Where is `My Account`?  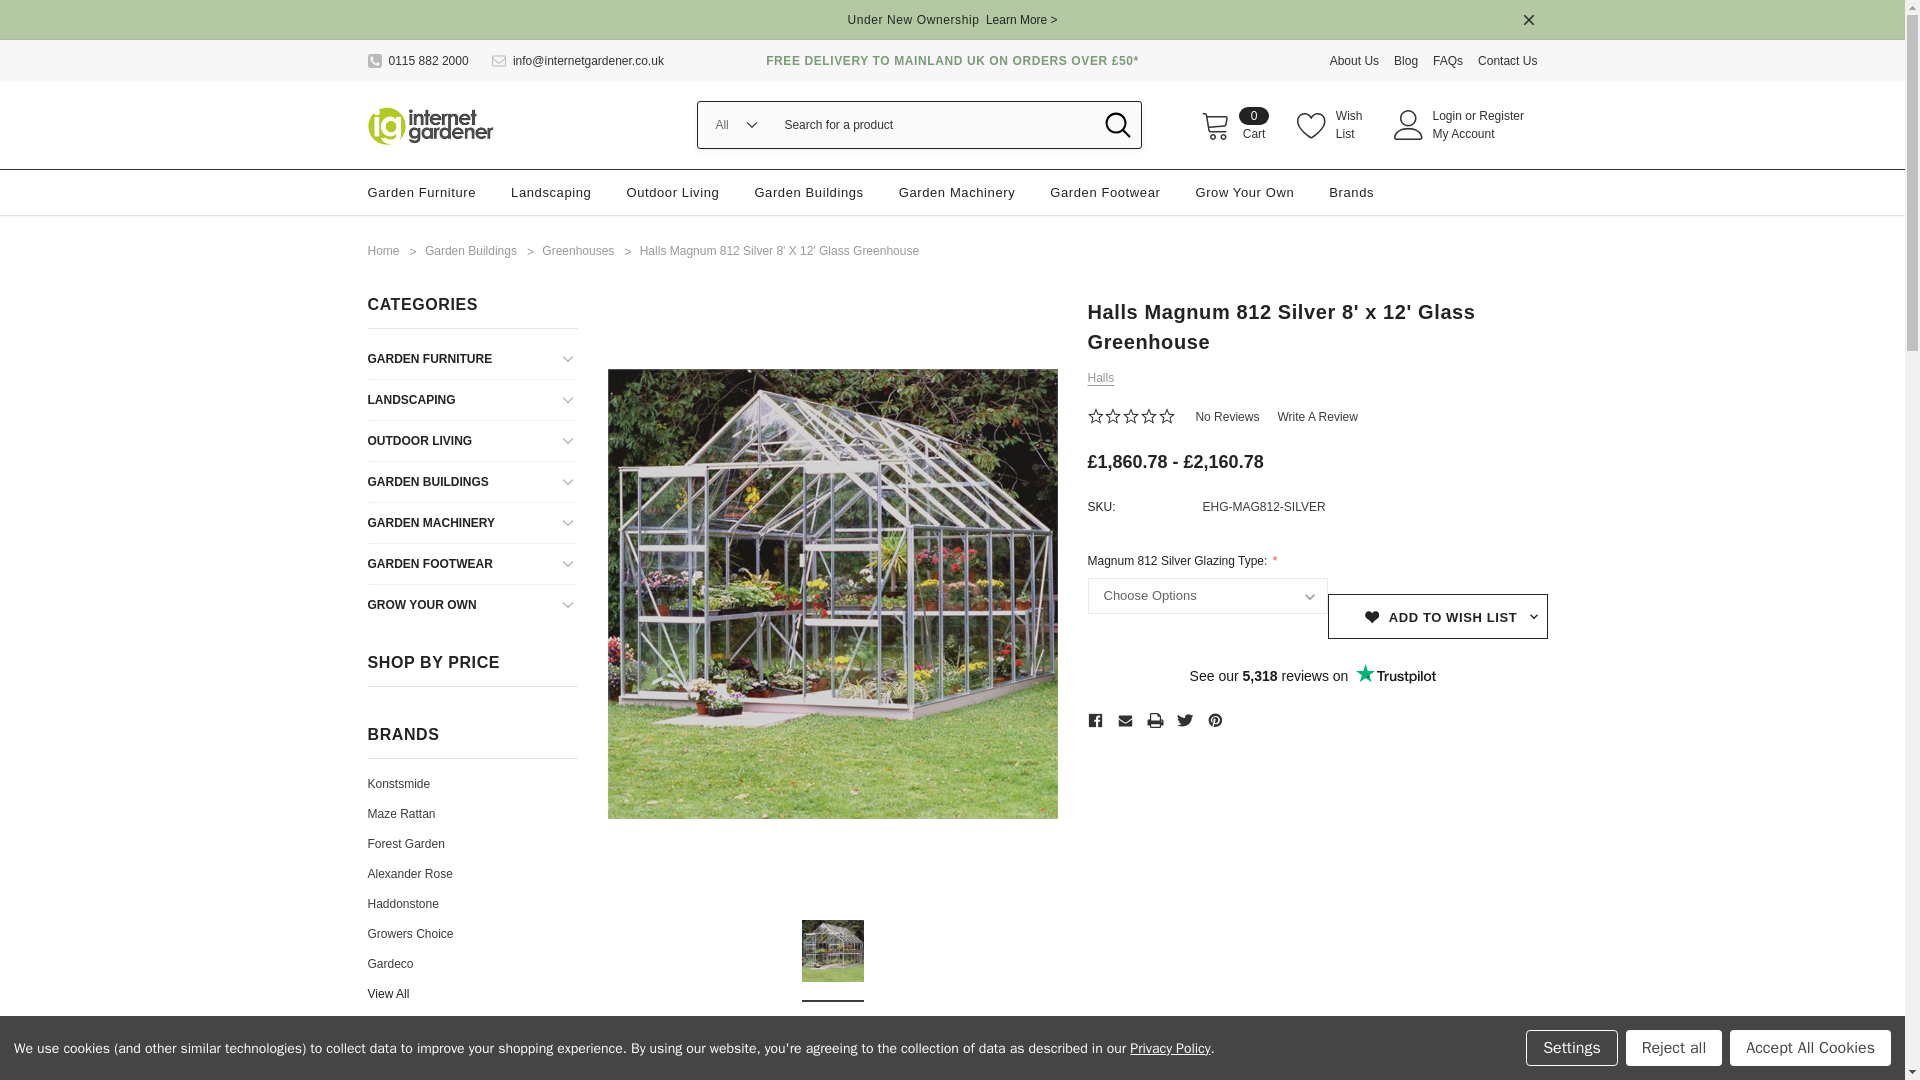
My Account is located at coordinates (1412, 60).